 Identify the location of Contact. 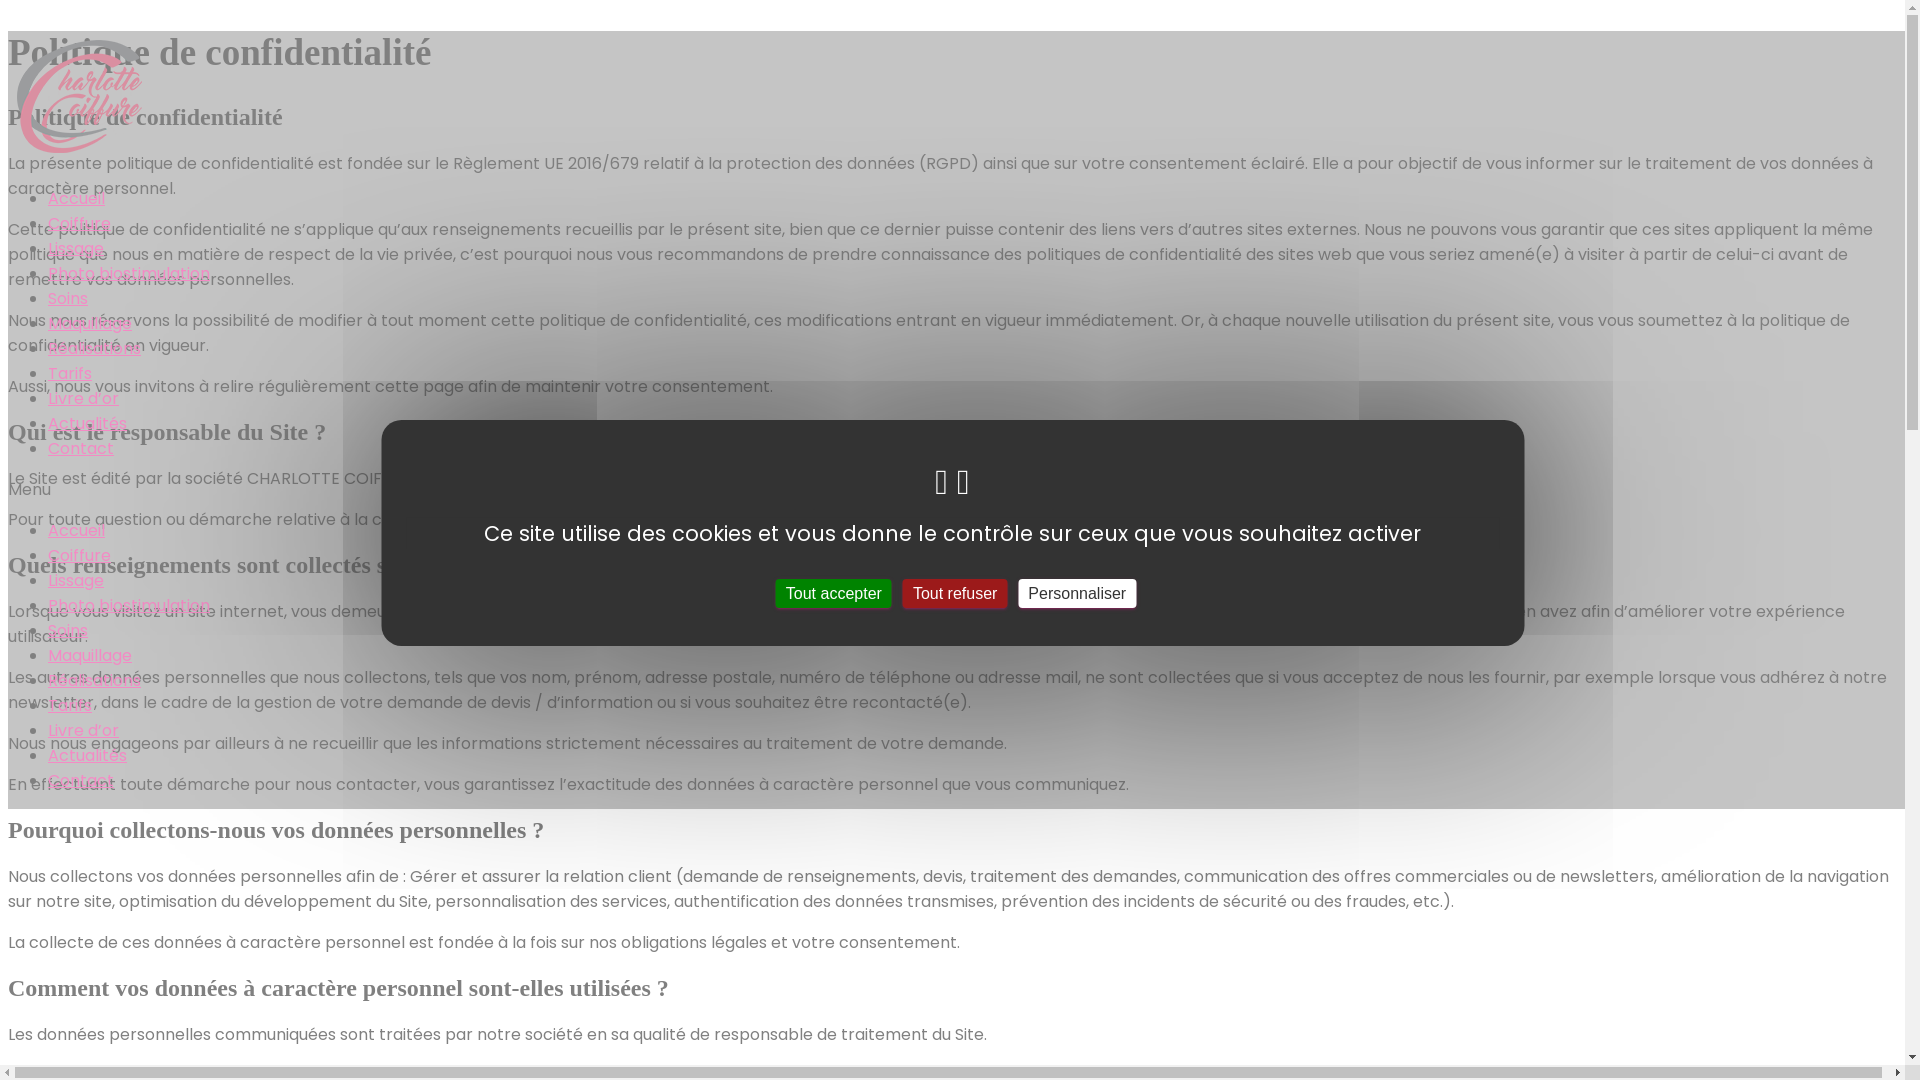
(81, 780).